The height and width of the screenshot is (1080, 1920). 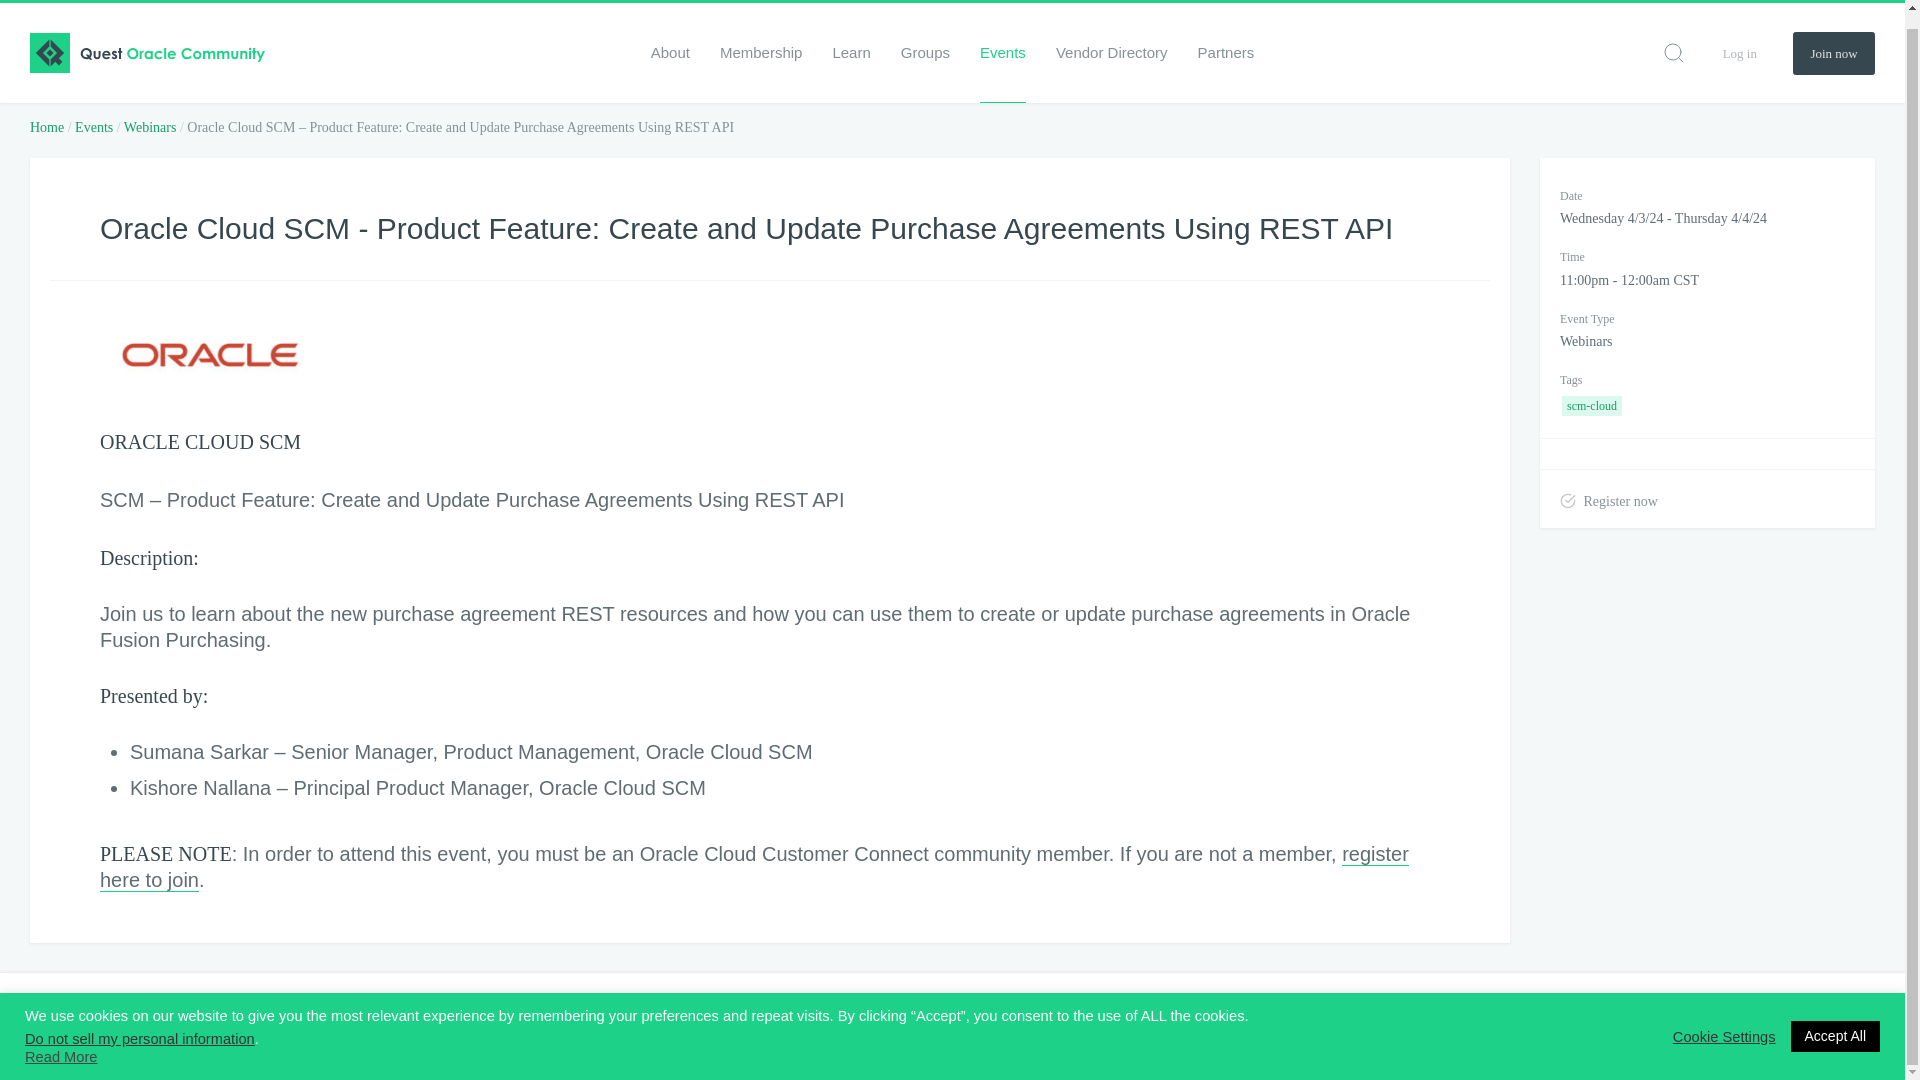 What do you see at coordinates (925, 37) in the screenshot?
I see `Groups` at bounding box center [925, 37].